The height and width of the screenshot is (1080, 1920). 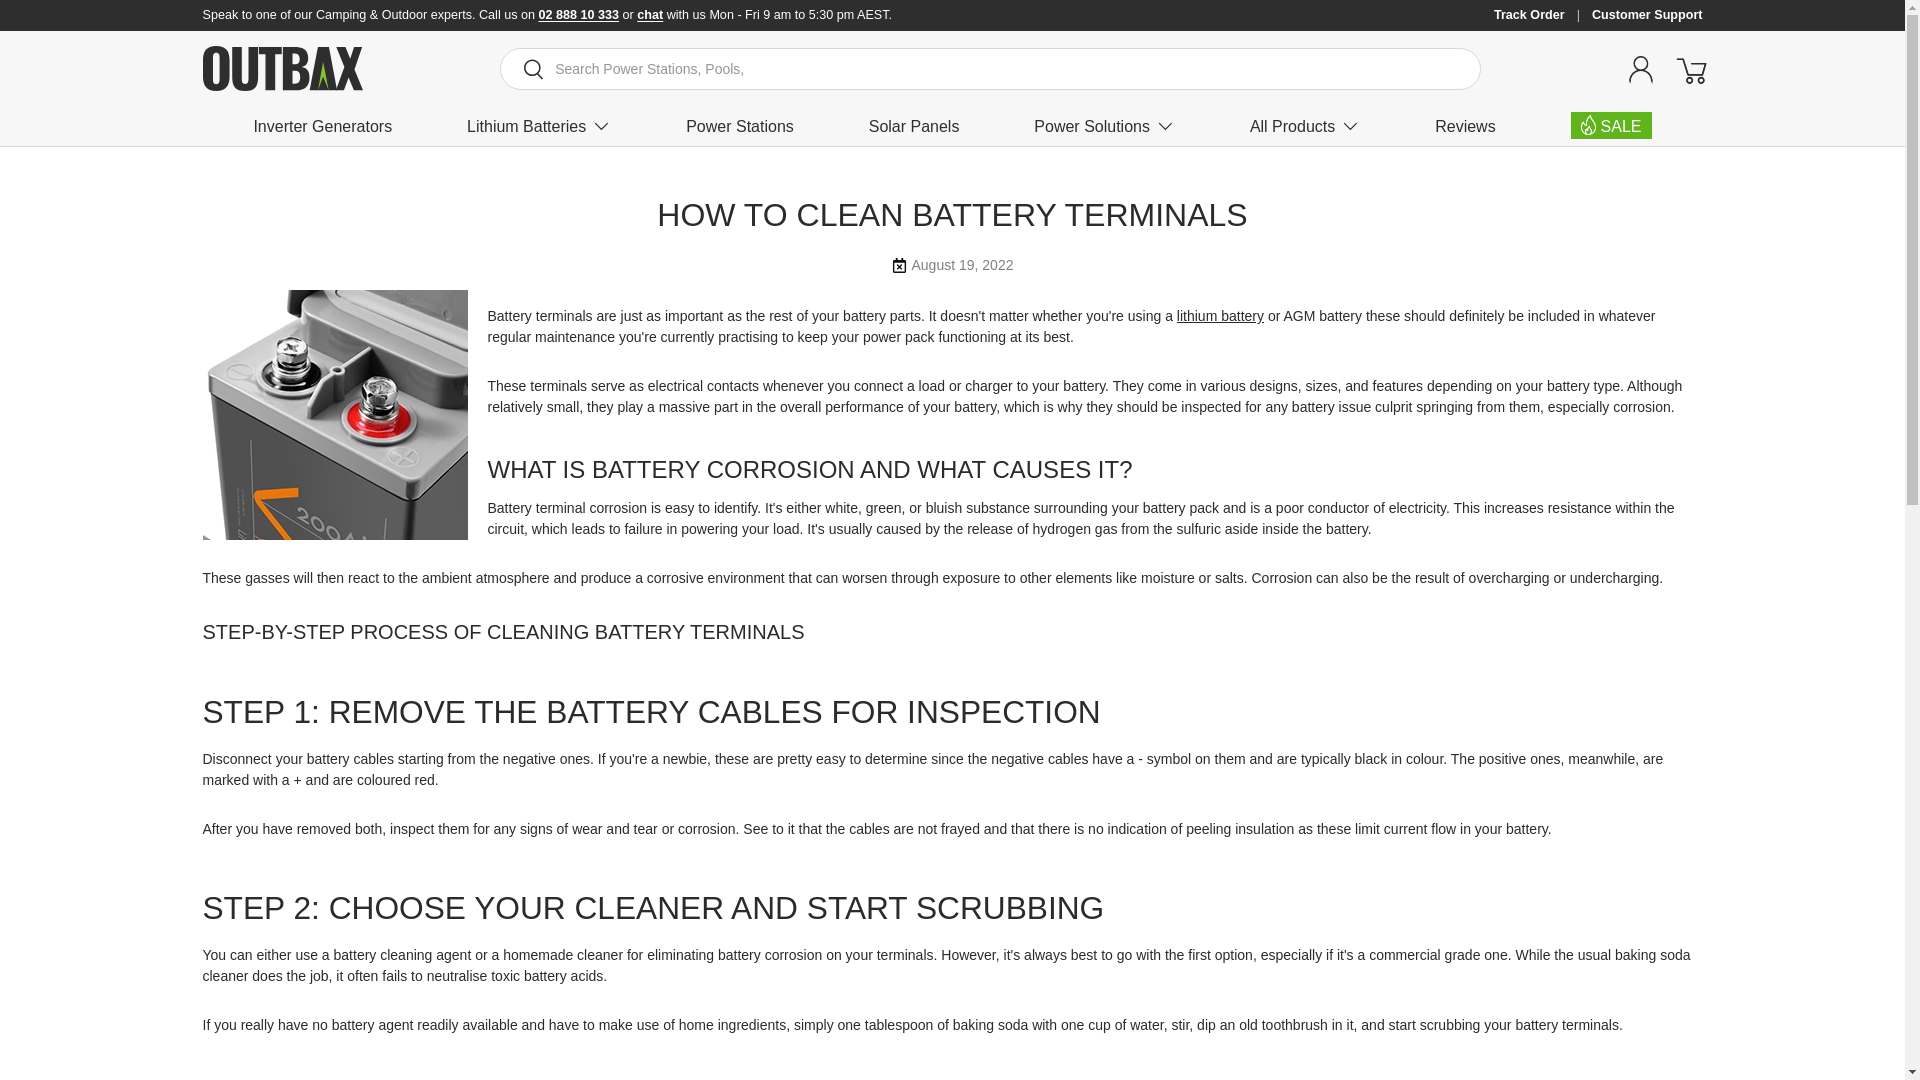 I want to click on Inverter Generators, so click(x=322, y=126).